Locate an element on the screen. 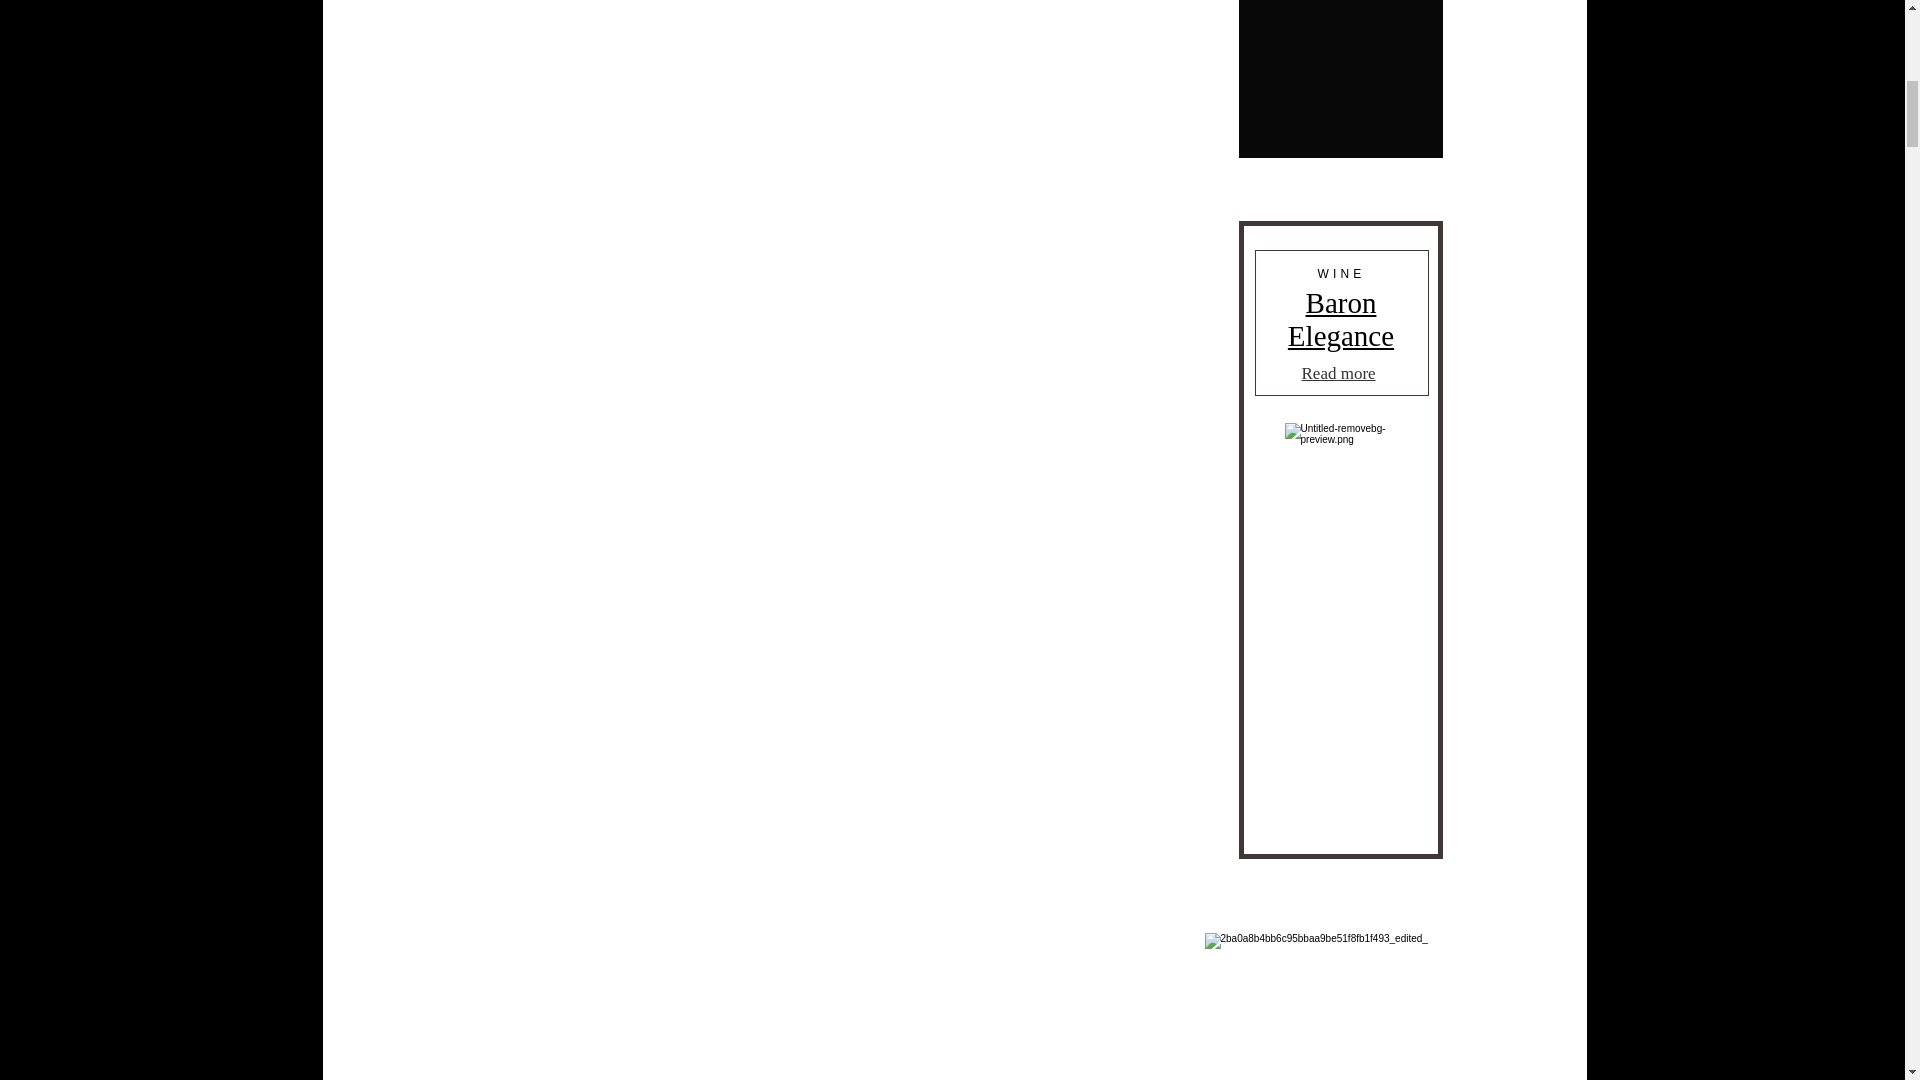 The height and width of the screenshot is (1080, 1920). Read more is located at coordinates (1340, 320).